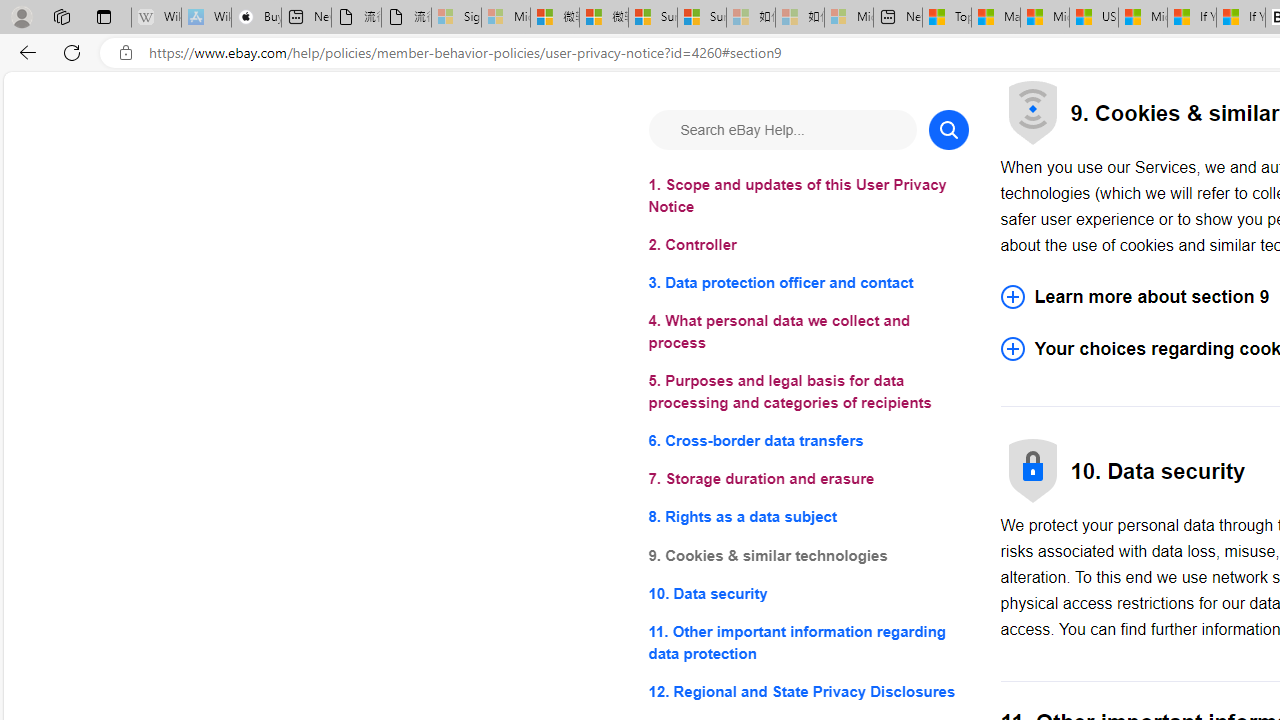  What do you see at coordinates (808, 196) in the screenshot?
I see `1. Scope and updates of this User Privacy Notice` at bounding box center [808, 196].